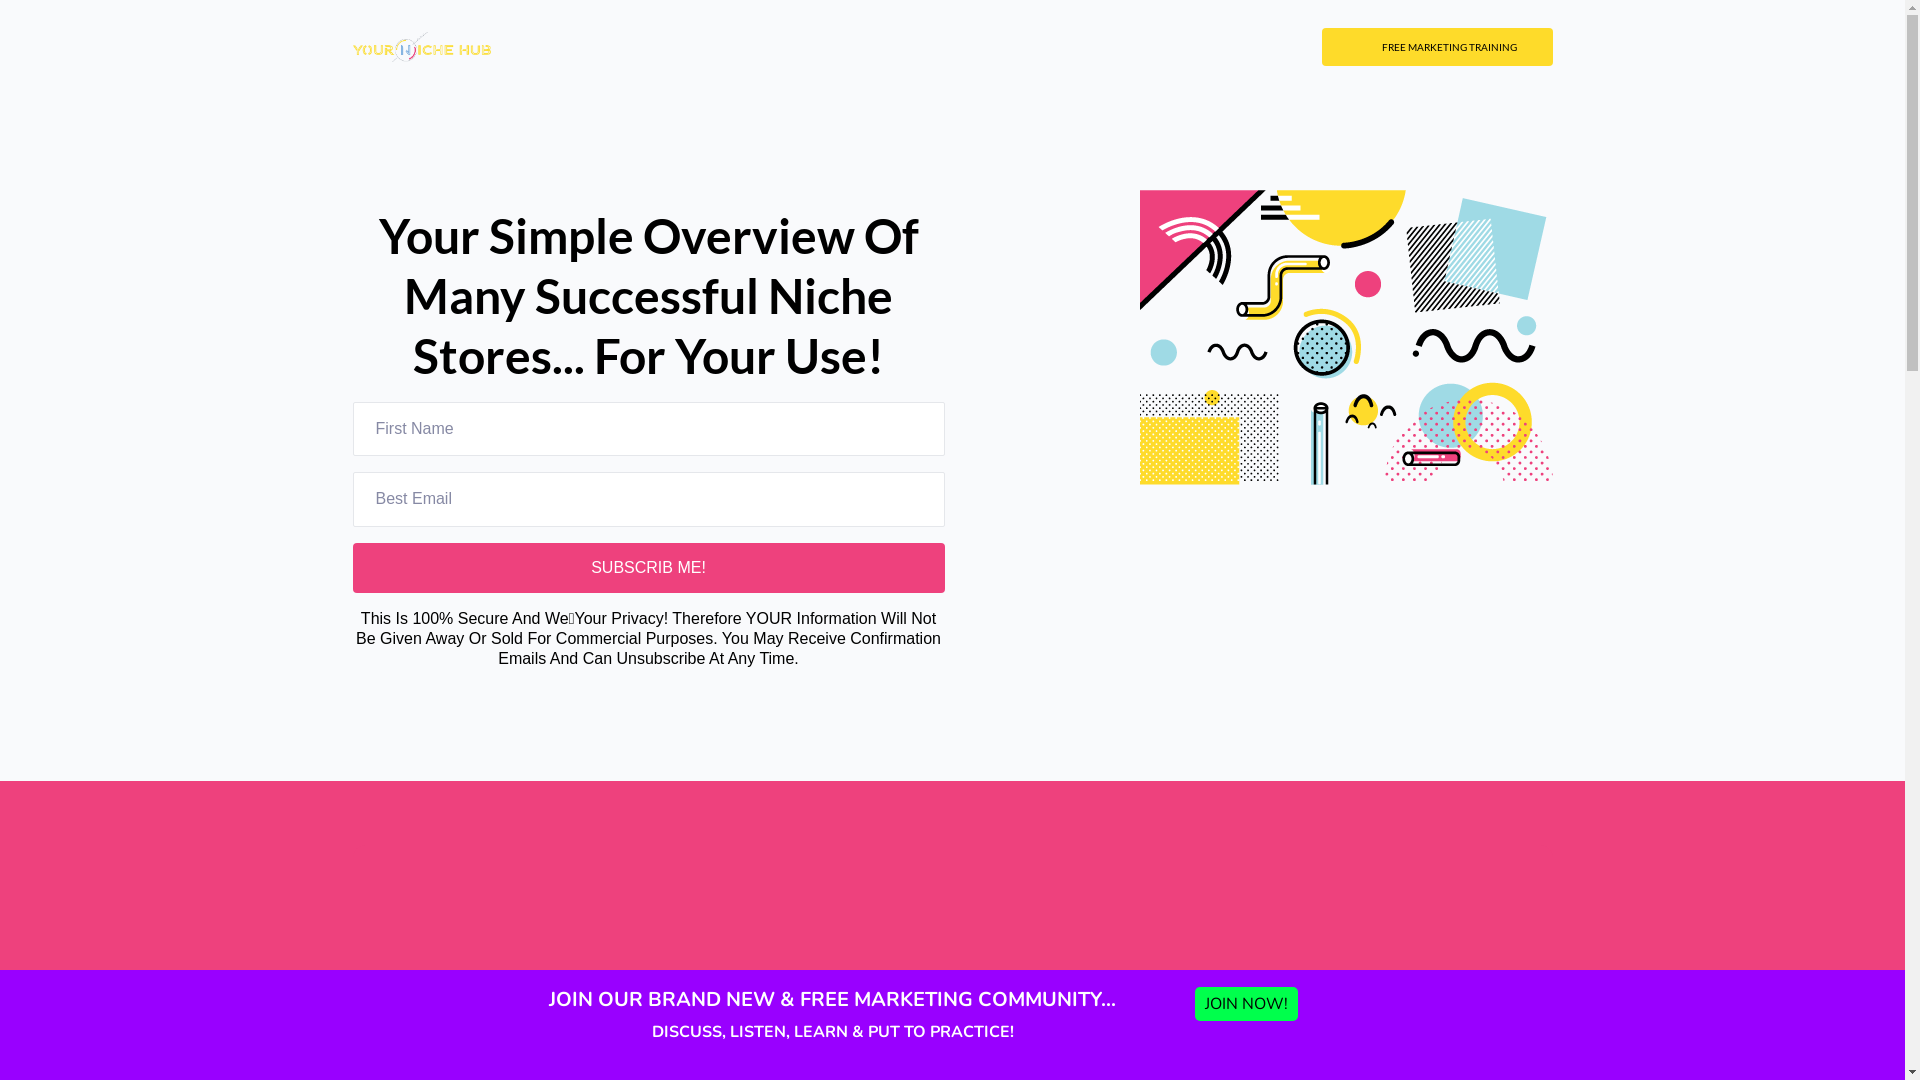 Image resolution: width=1920 pixels, height=1080 pixels. What do you see at coordinates (1438, 47) in the screenshot?
I see `FREE MARKETING TRAINING` at bounding box center [1438, 47].